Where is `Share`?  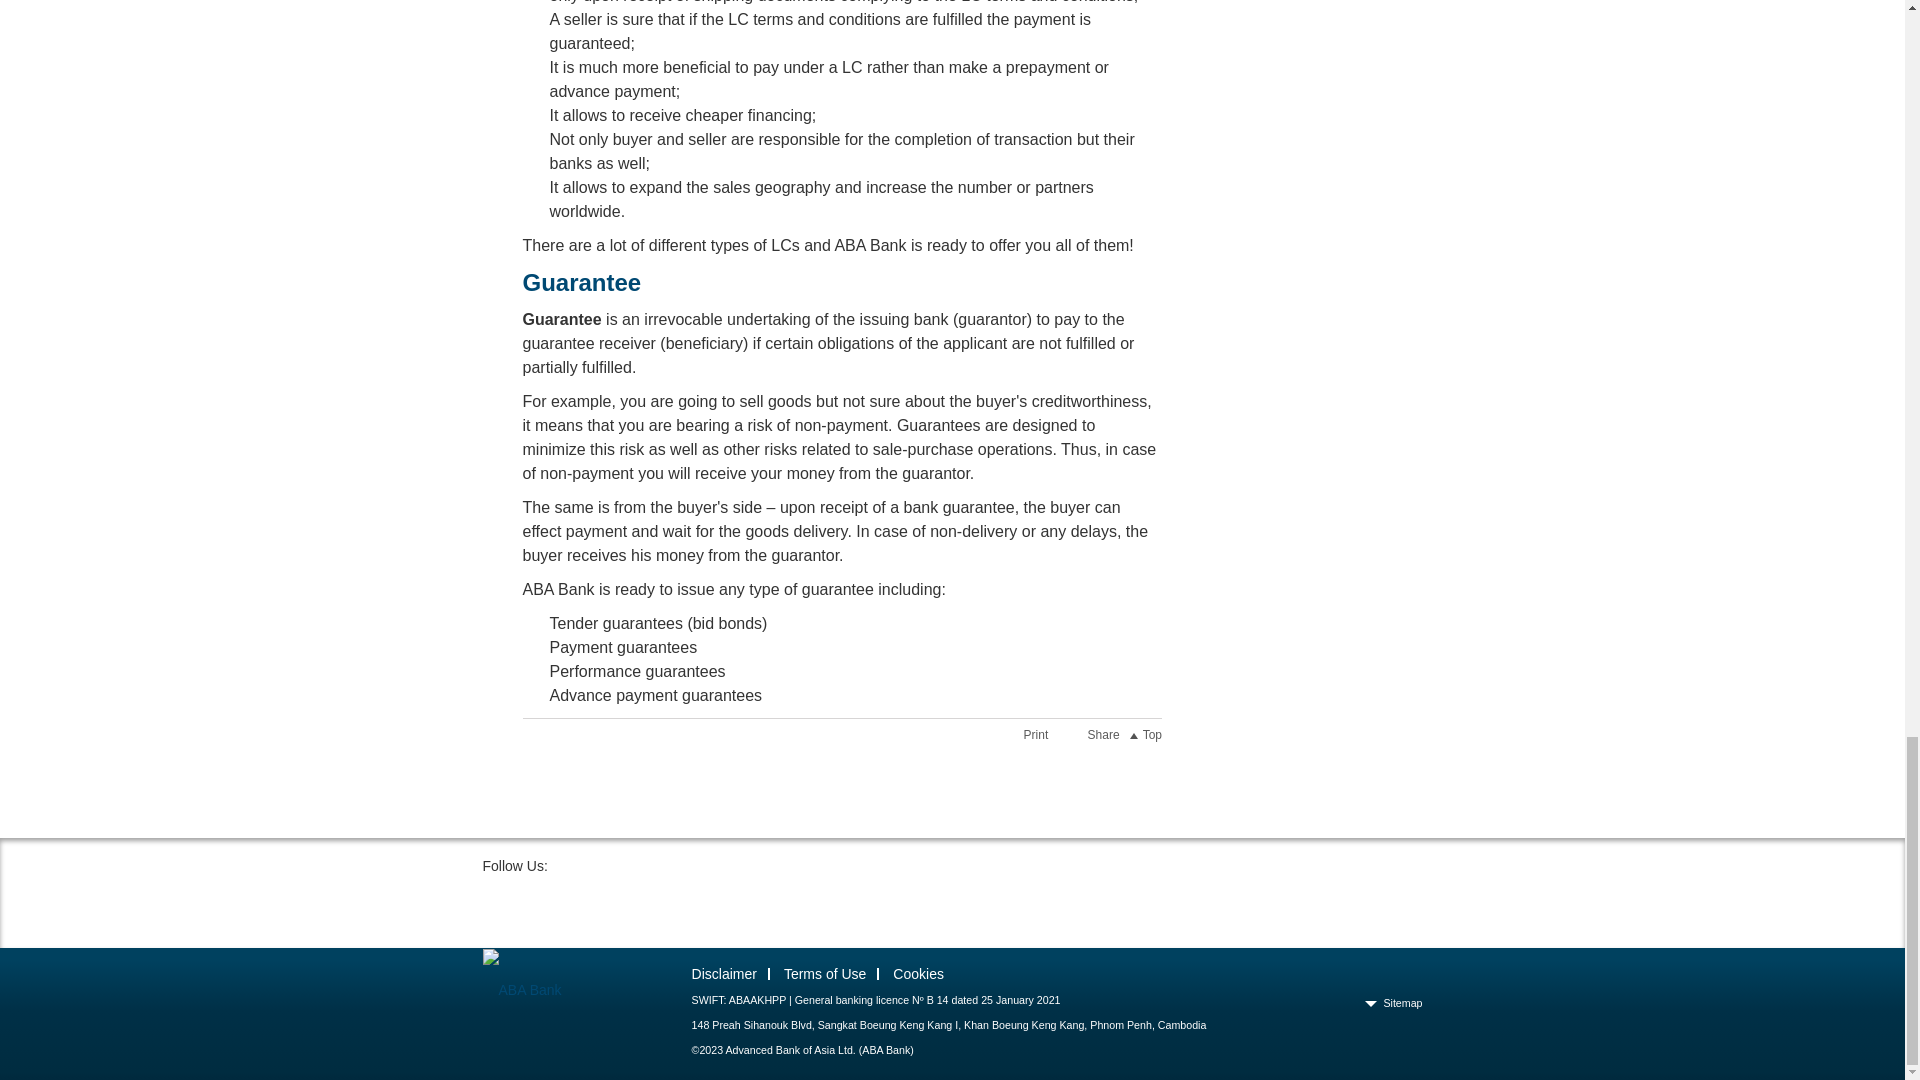
Share is located at coordinates (1088, 734).